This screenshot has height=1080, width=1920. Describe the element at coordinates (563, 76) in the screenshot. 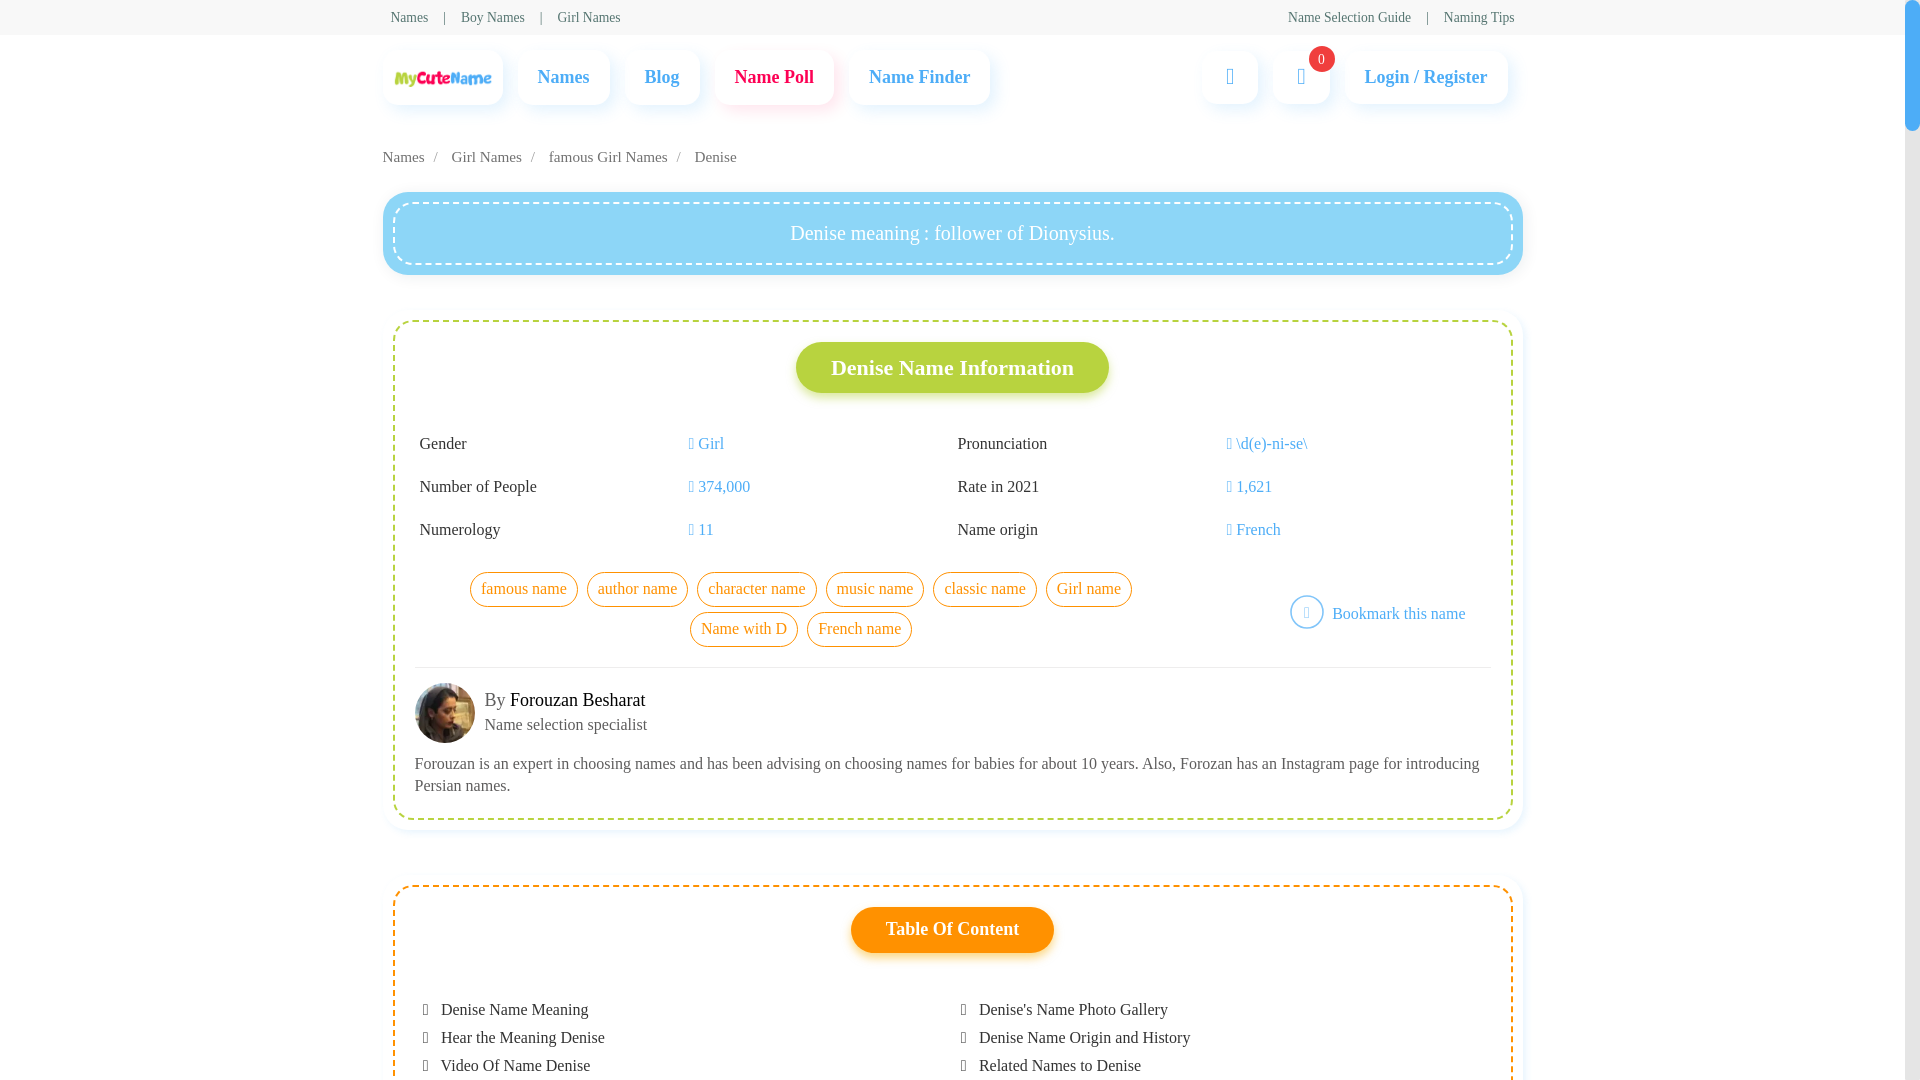

I see `Names` at that location.